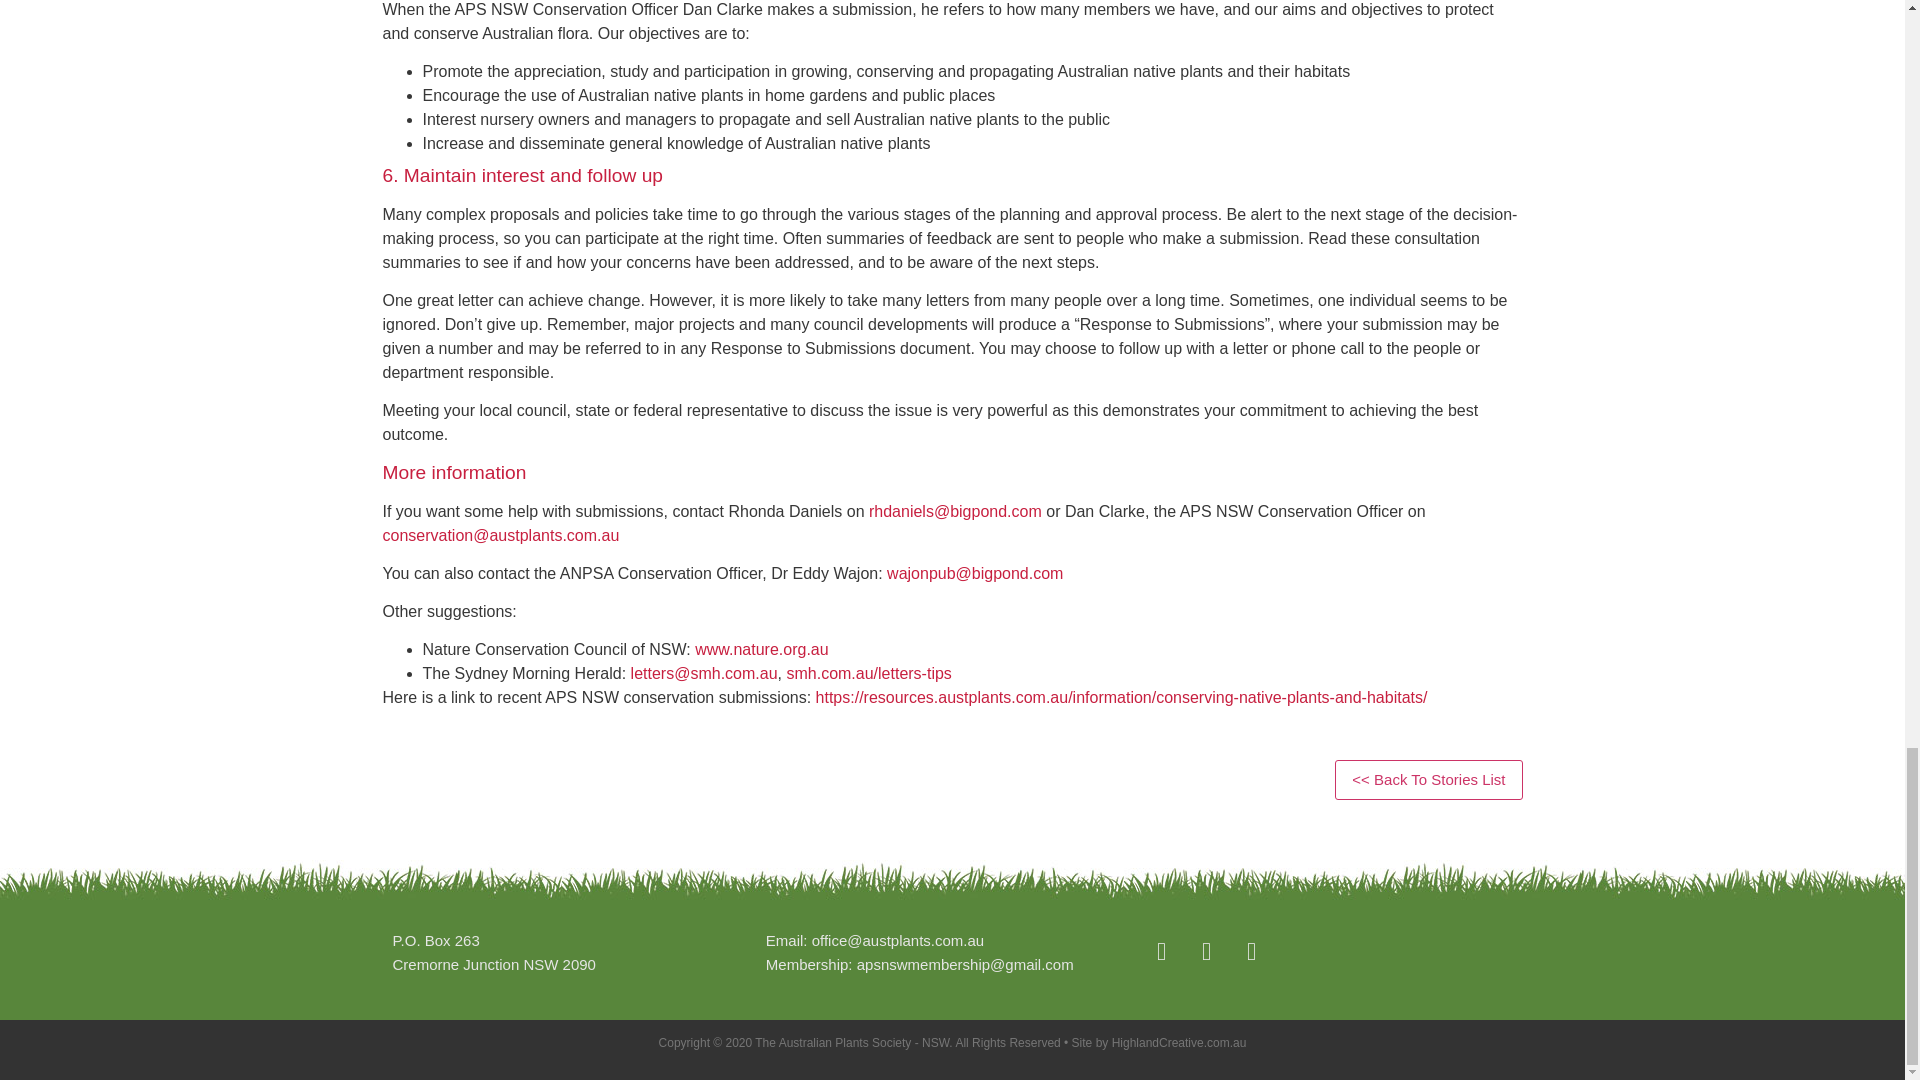 The height and width of the screenshot is (1080, 1920). What do you see at coordinates (761, 649) in the screenshot?
I see `www.nature.org.au` at bounding box center [761, 649].